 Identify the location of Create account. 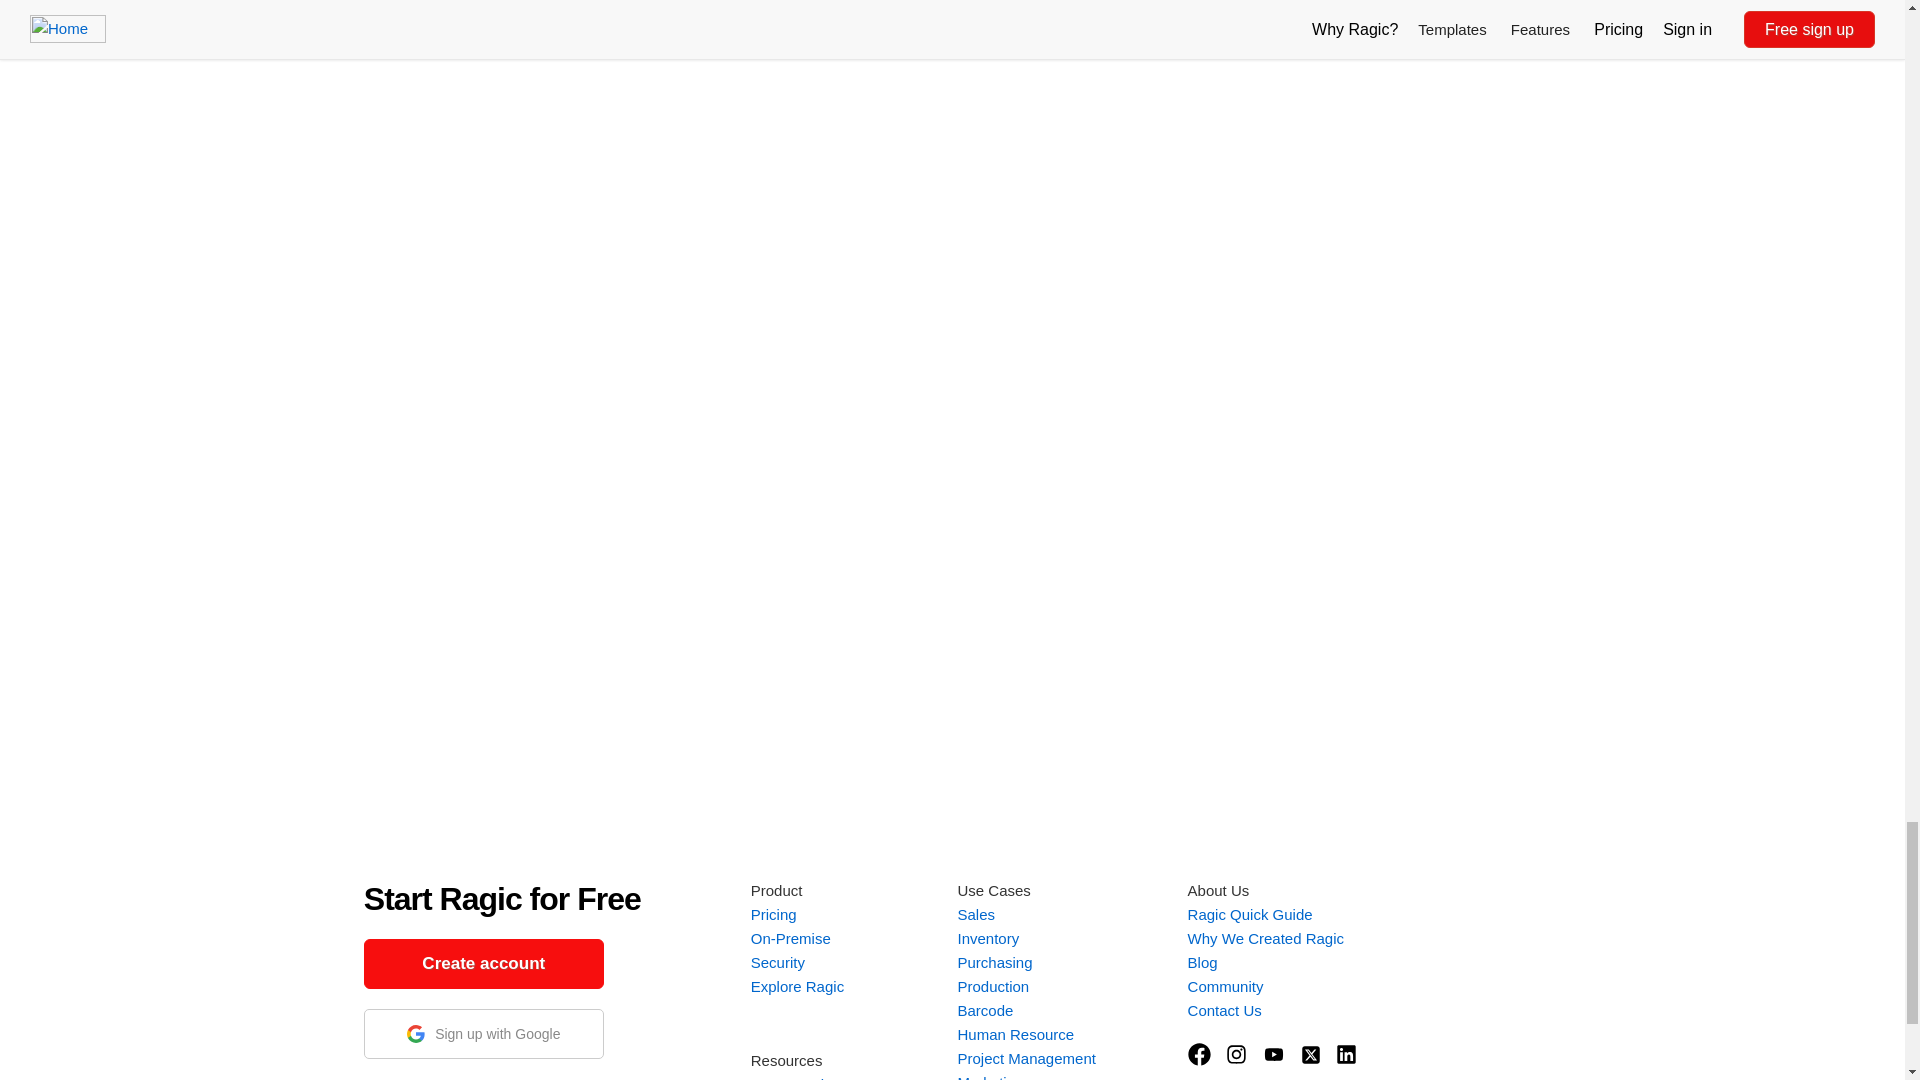
(484, 964).